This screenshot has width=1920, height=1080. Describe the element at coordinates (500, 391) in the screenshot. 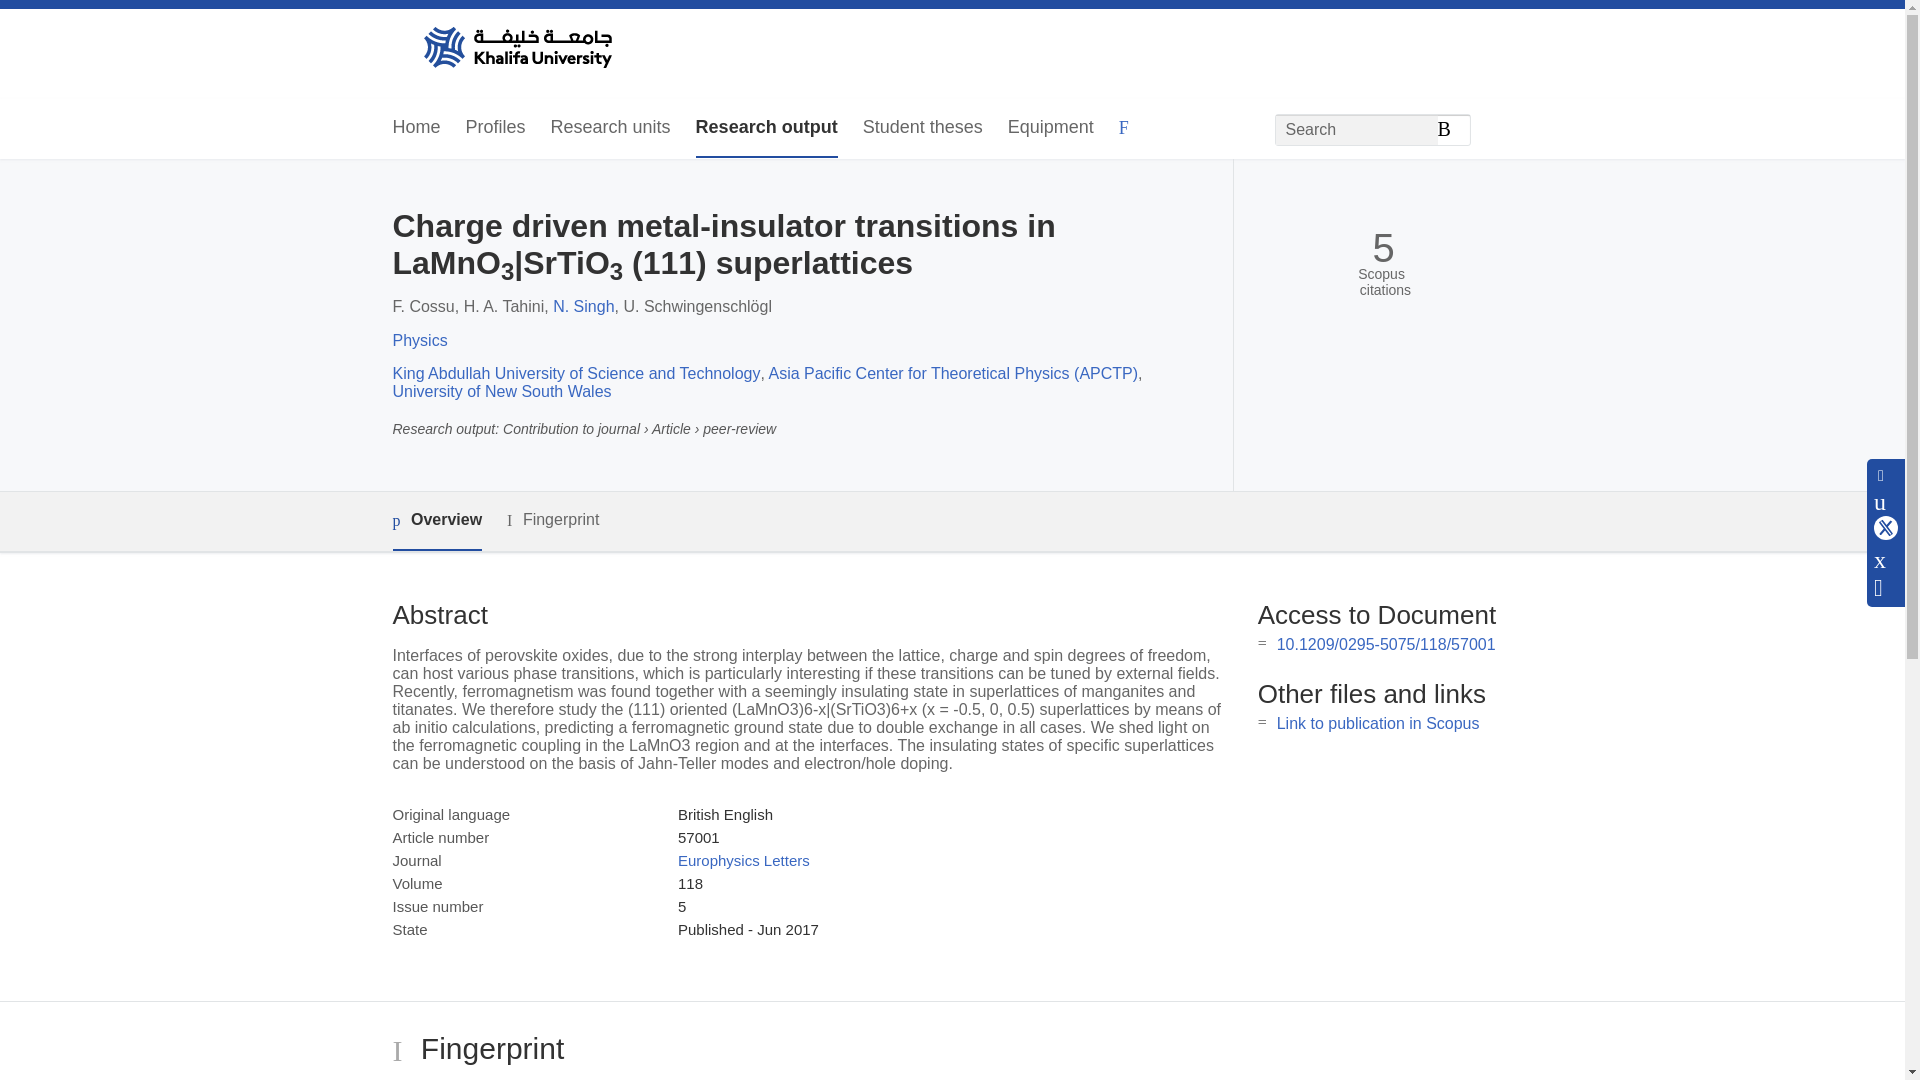

I see `University of New South Wales` at that location.